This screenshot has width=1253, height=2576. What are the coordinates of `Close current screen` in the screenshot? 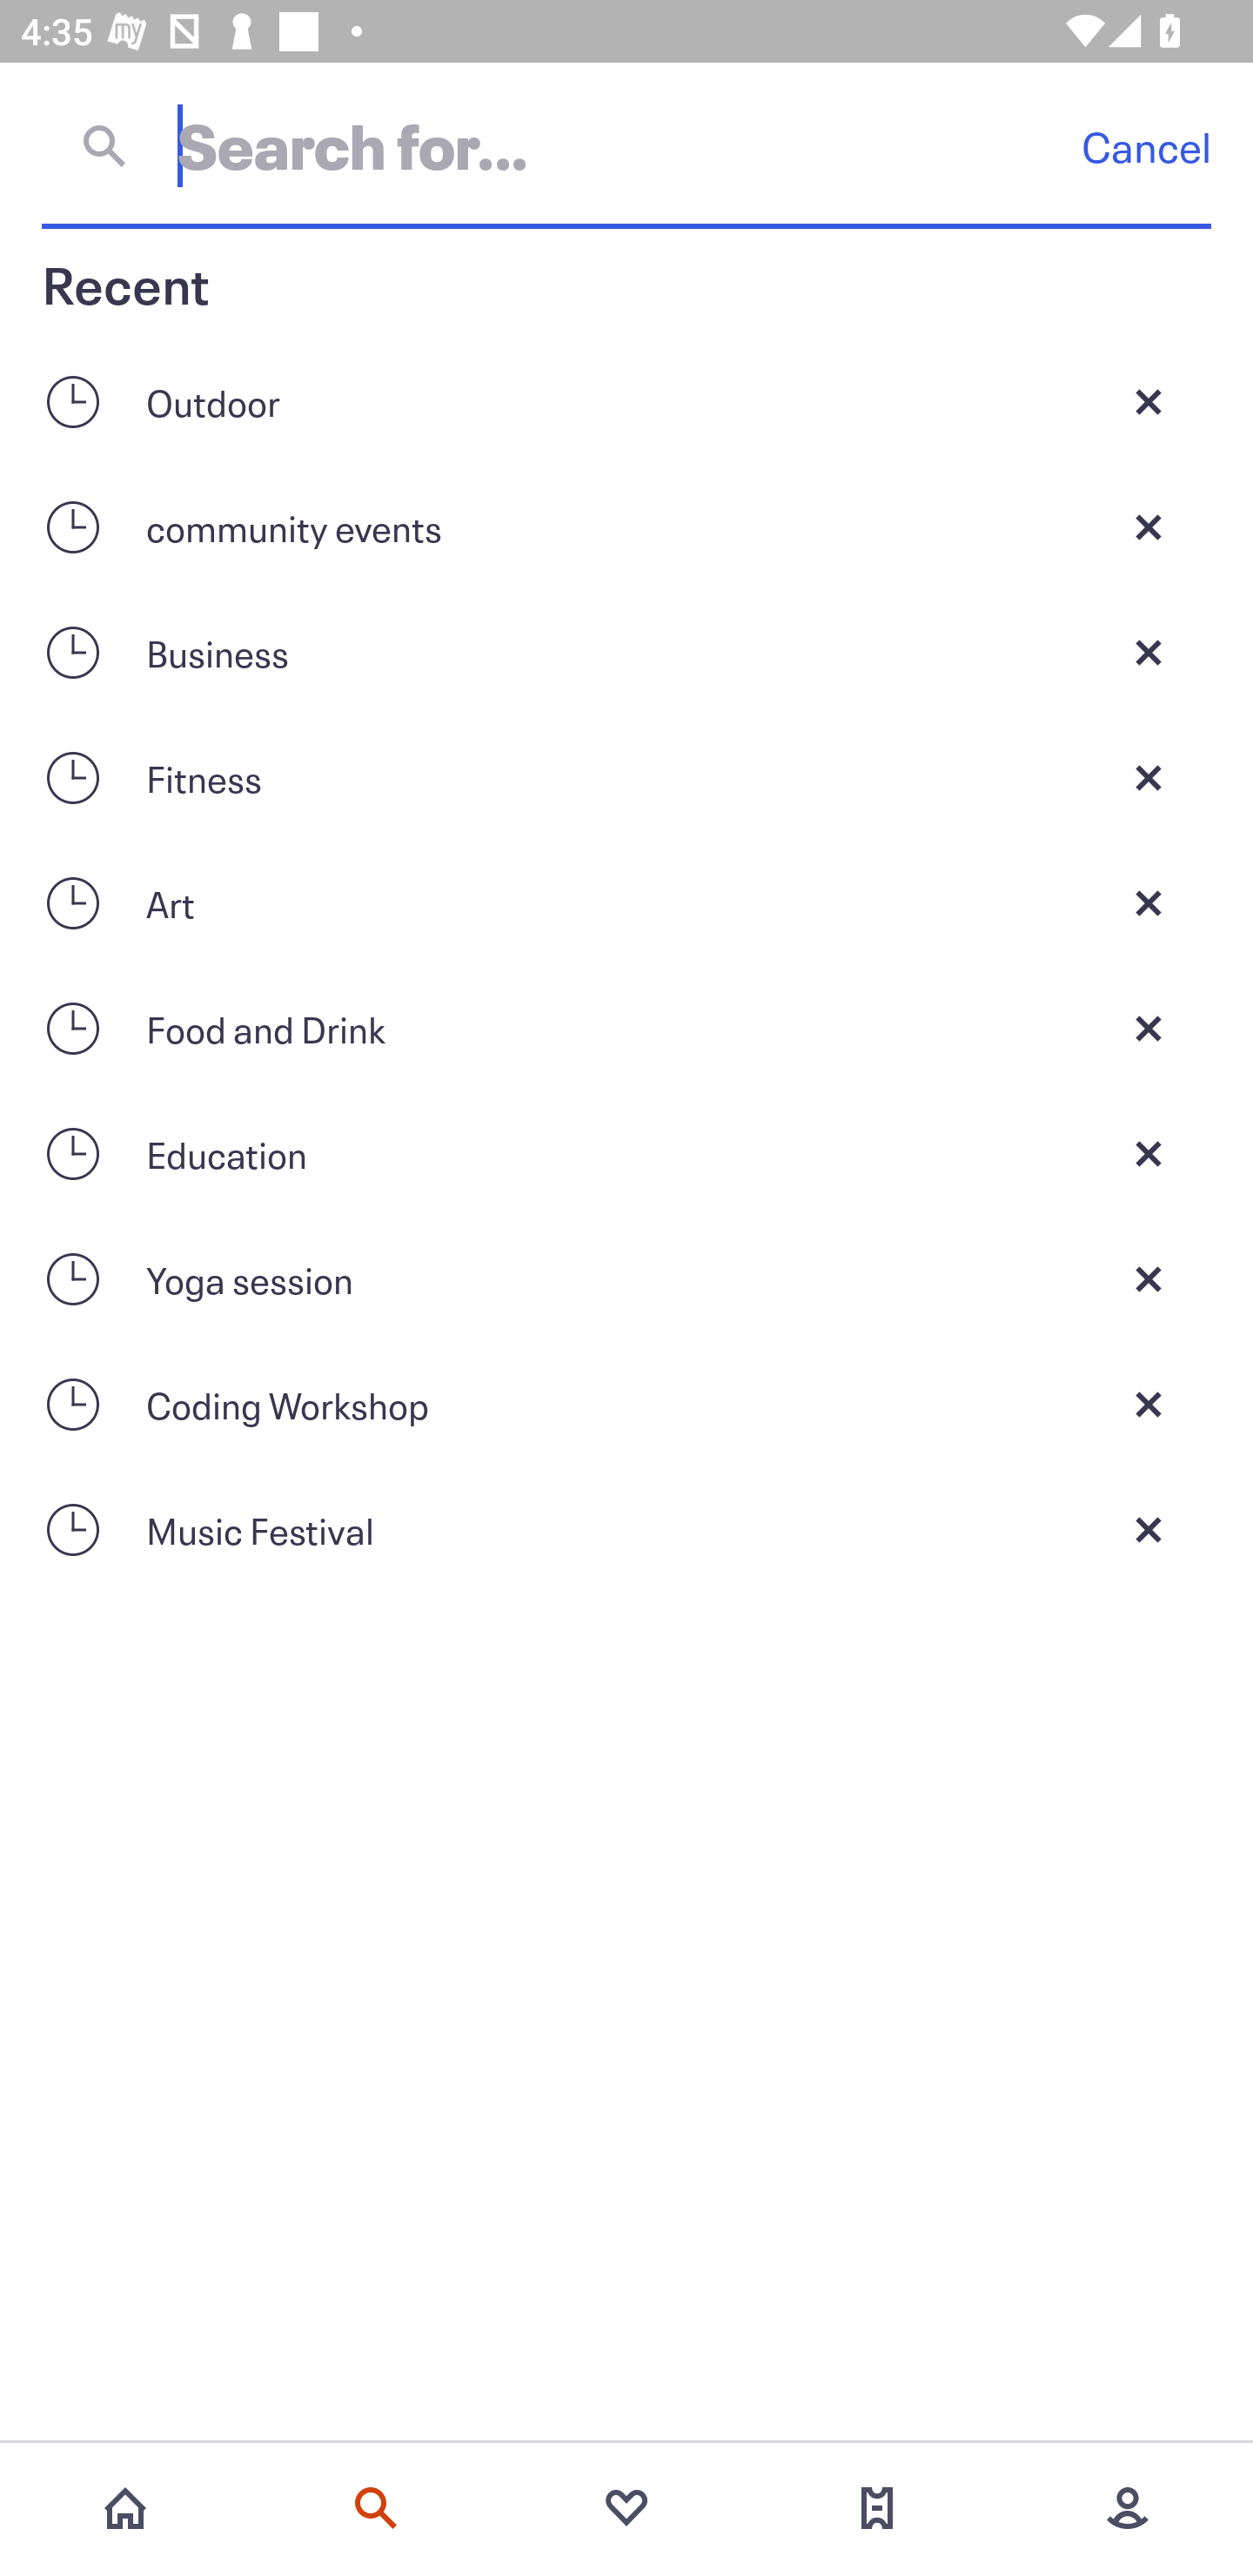 It's located at (1149, 401).